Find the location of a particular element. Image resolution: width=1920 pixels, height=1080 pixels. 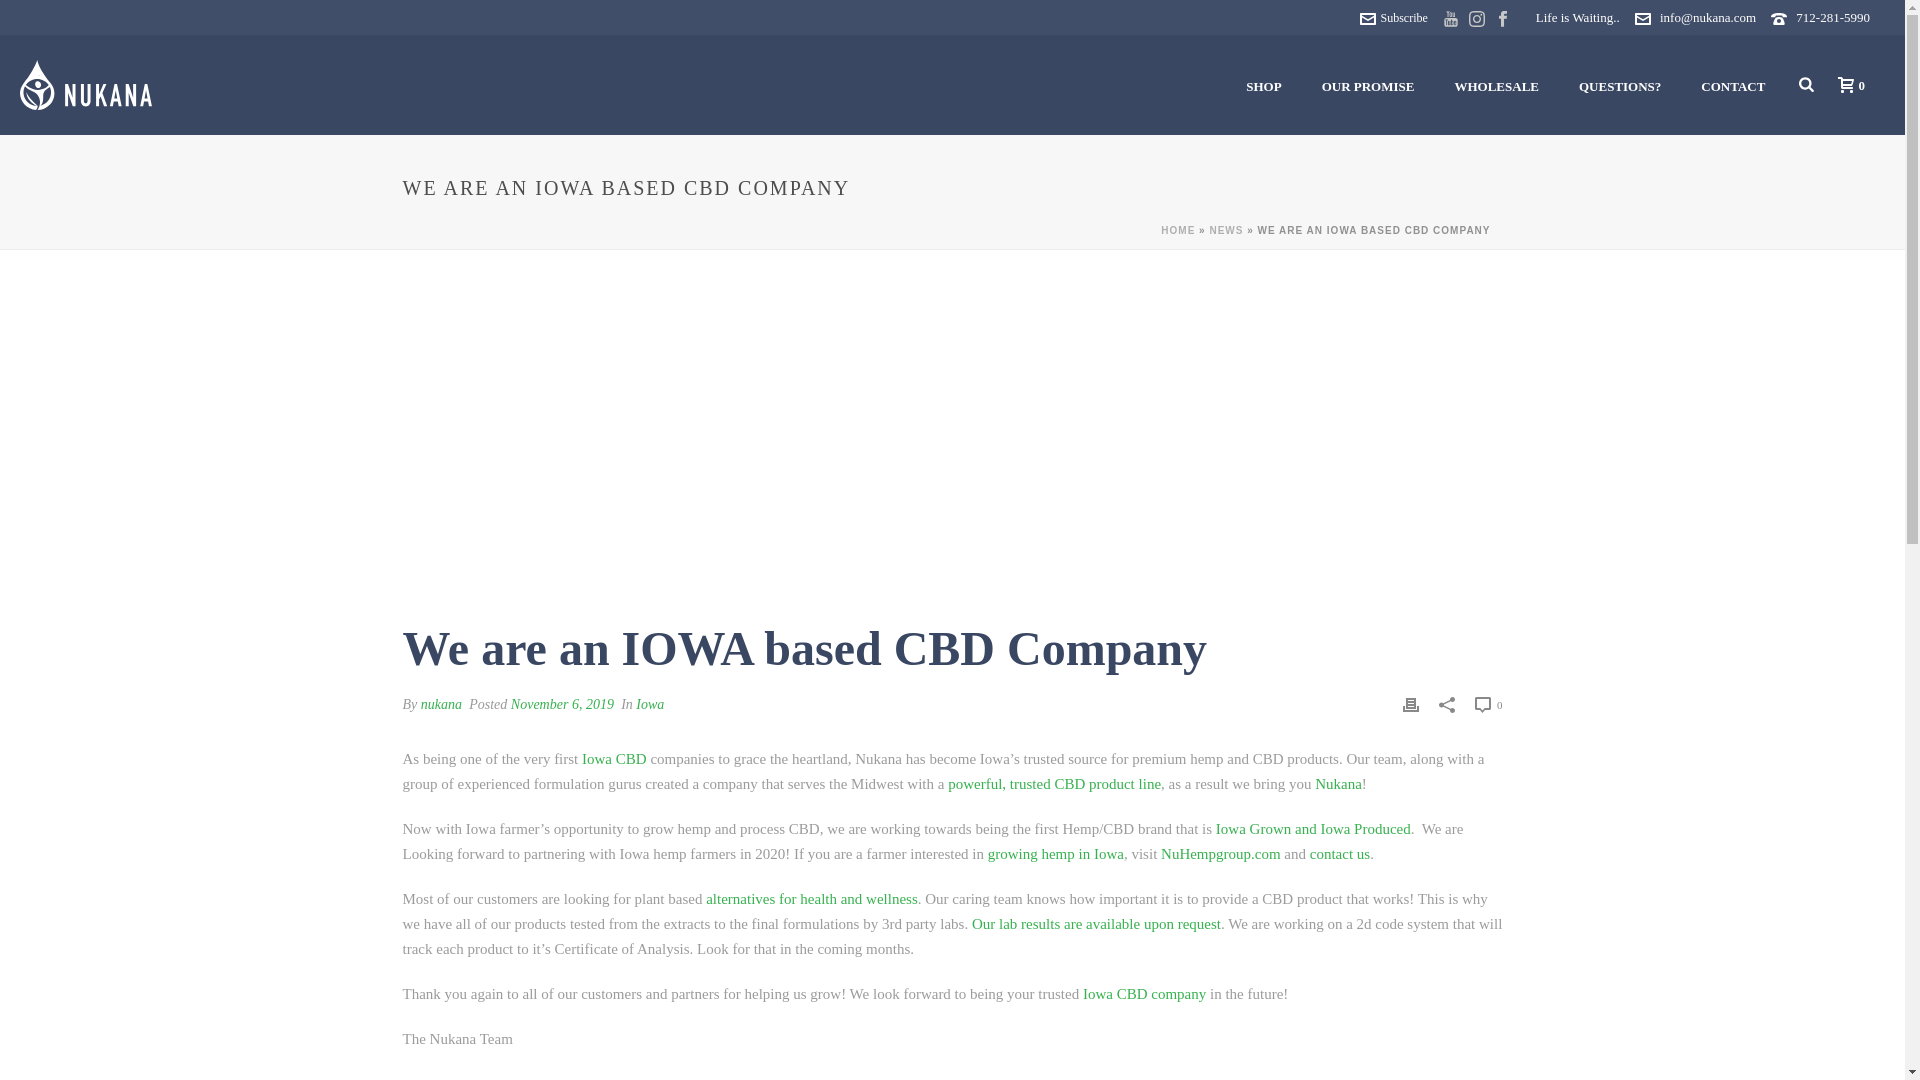

SHOP is located at coordinates (1264, 86).